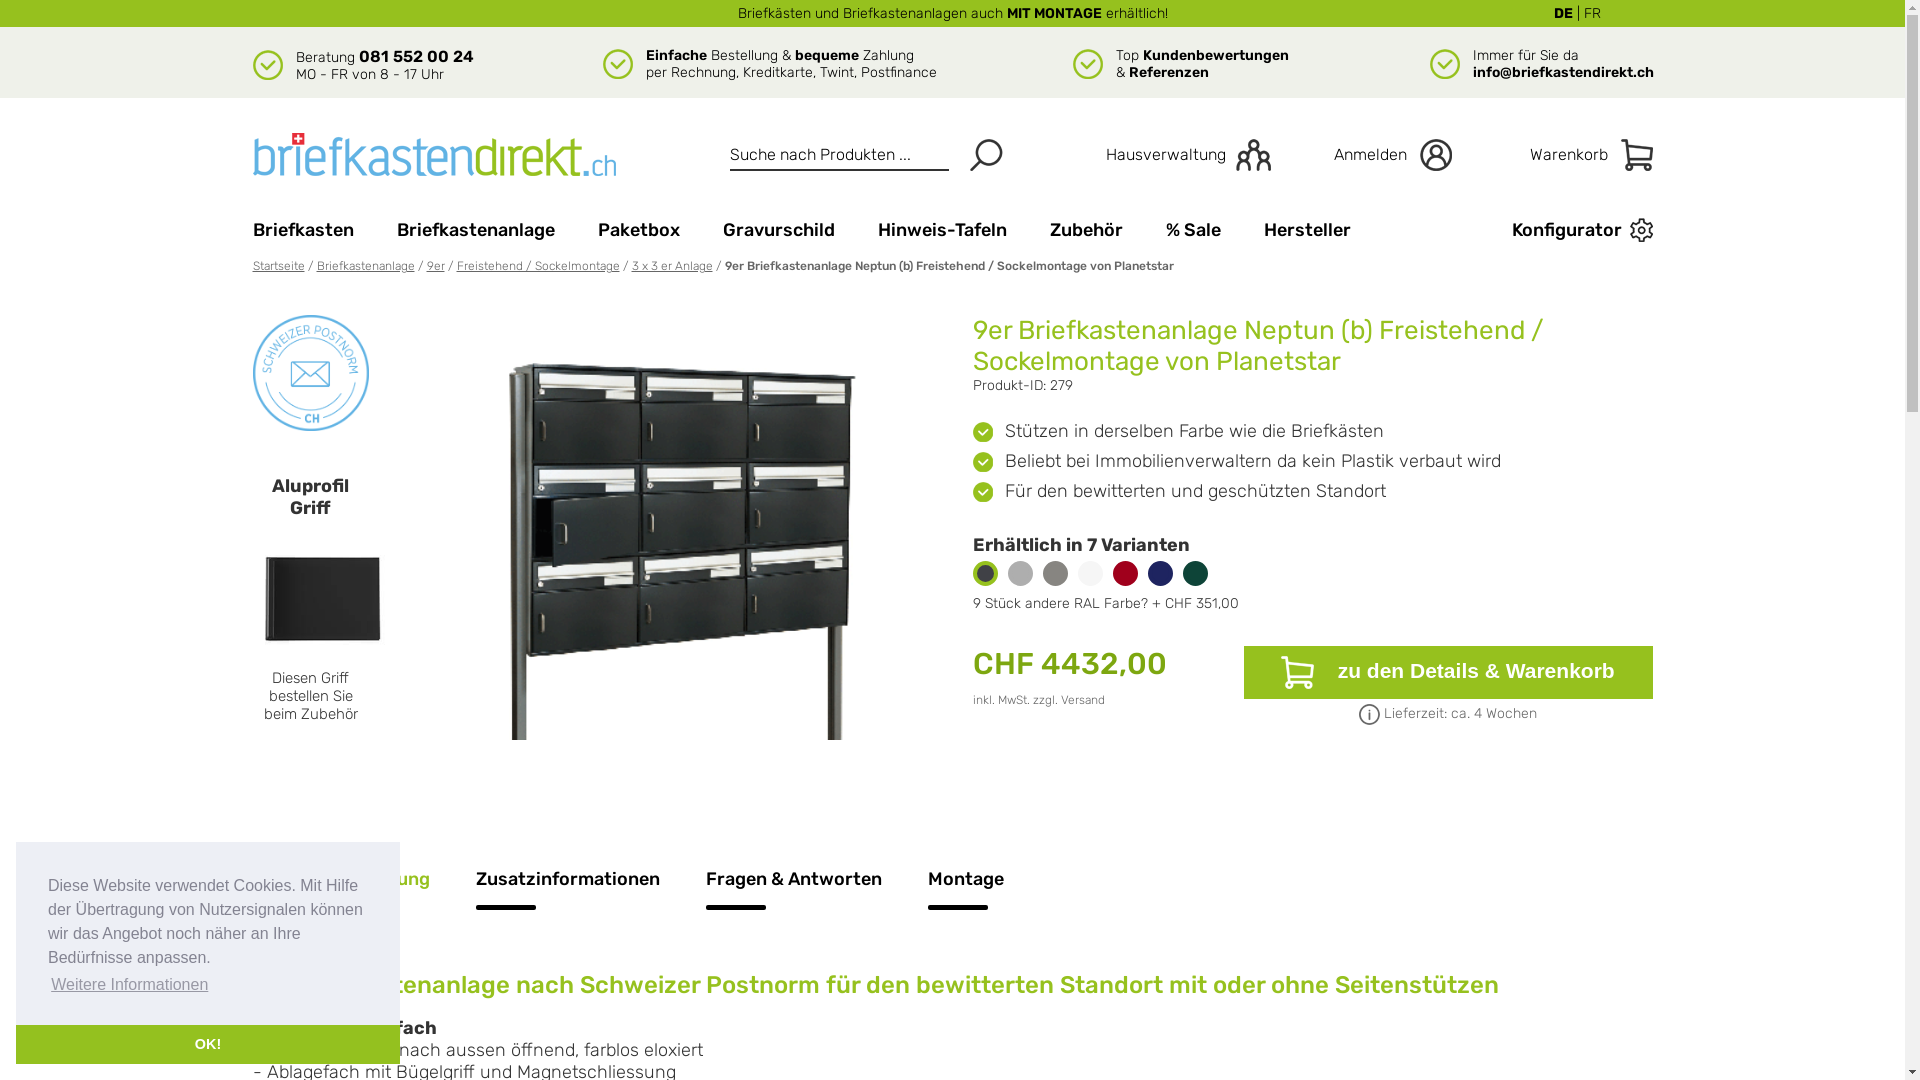 The image size is (1920, 1080). What do you see at coordinates (1166, 155) in the screenshot?
I see `Hausverwaltung` at bounding box center [1166, 155].